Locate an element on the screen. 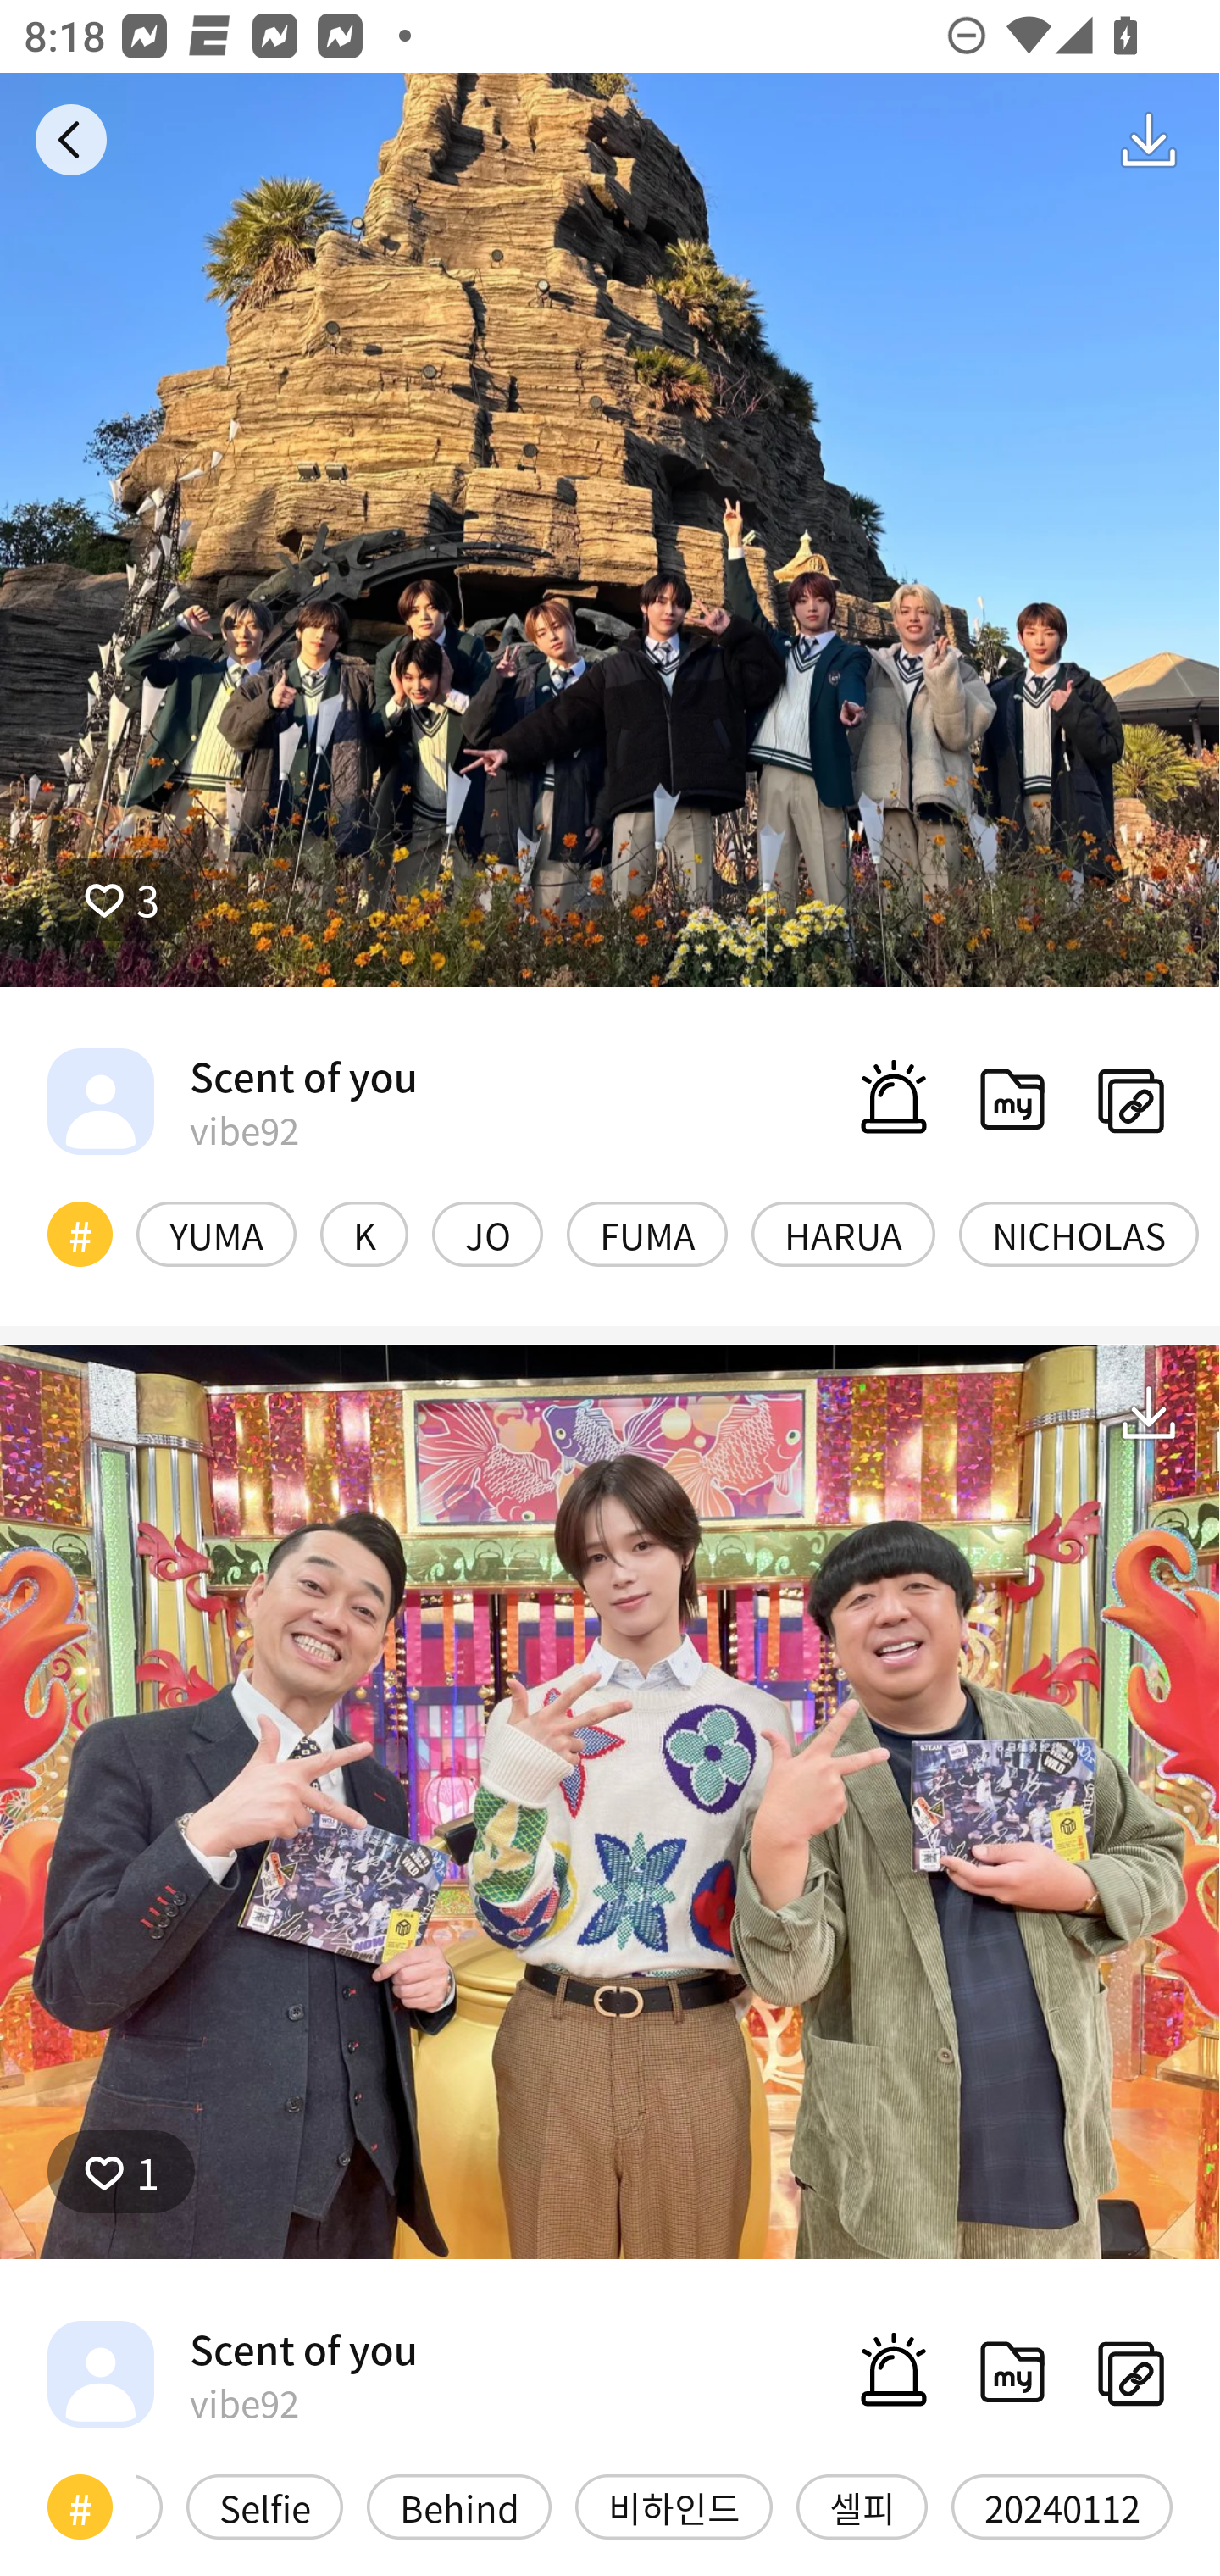  Scent of you vibe92 is located at coordinates (232, 2373).